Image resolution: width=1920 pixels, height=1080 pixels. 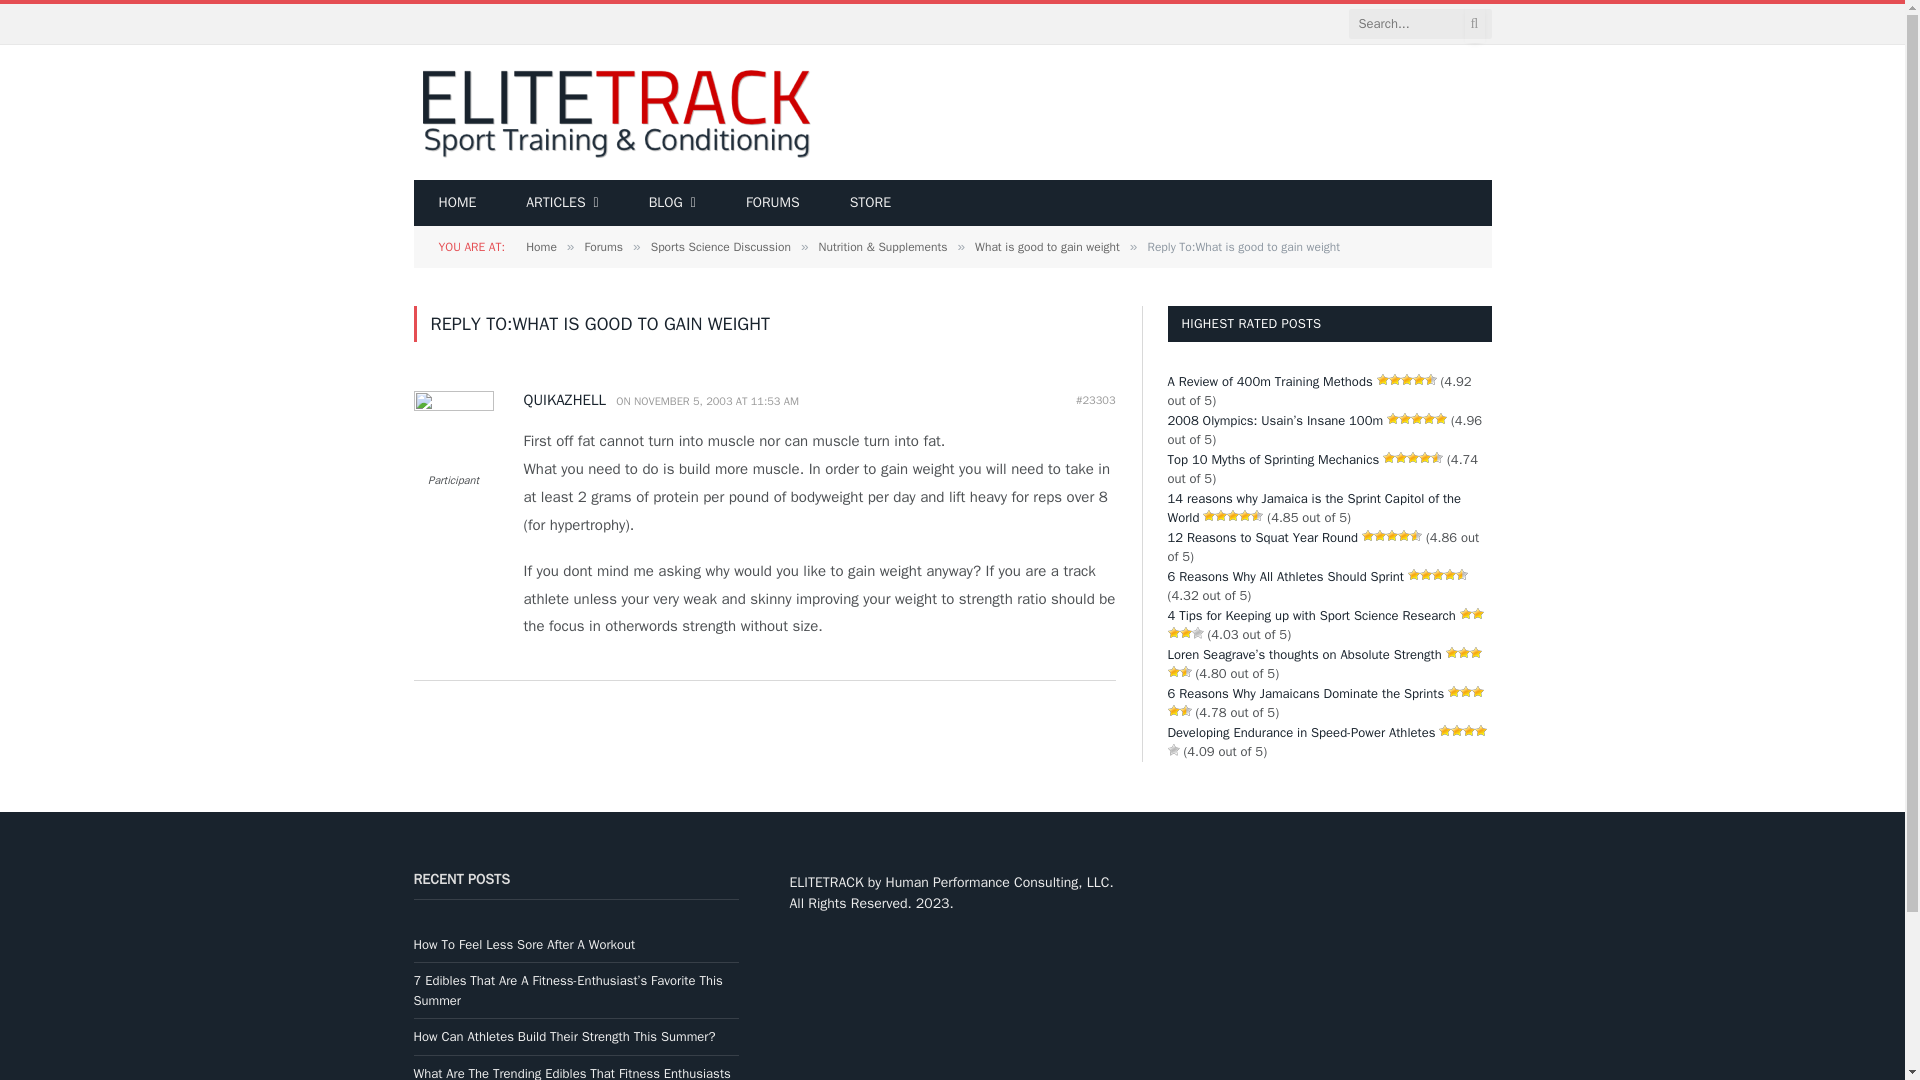 What do you see at coordinates (1430, 379) in the screenshot?
I see `79 votes, average: 4.92 out of 5` at bounding box center [1430, 379].